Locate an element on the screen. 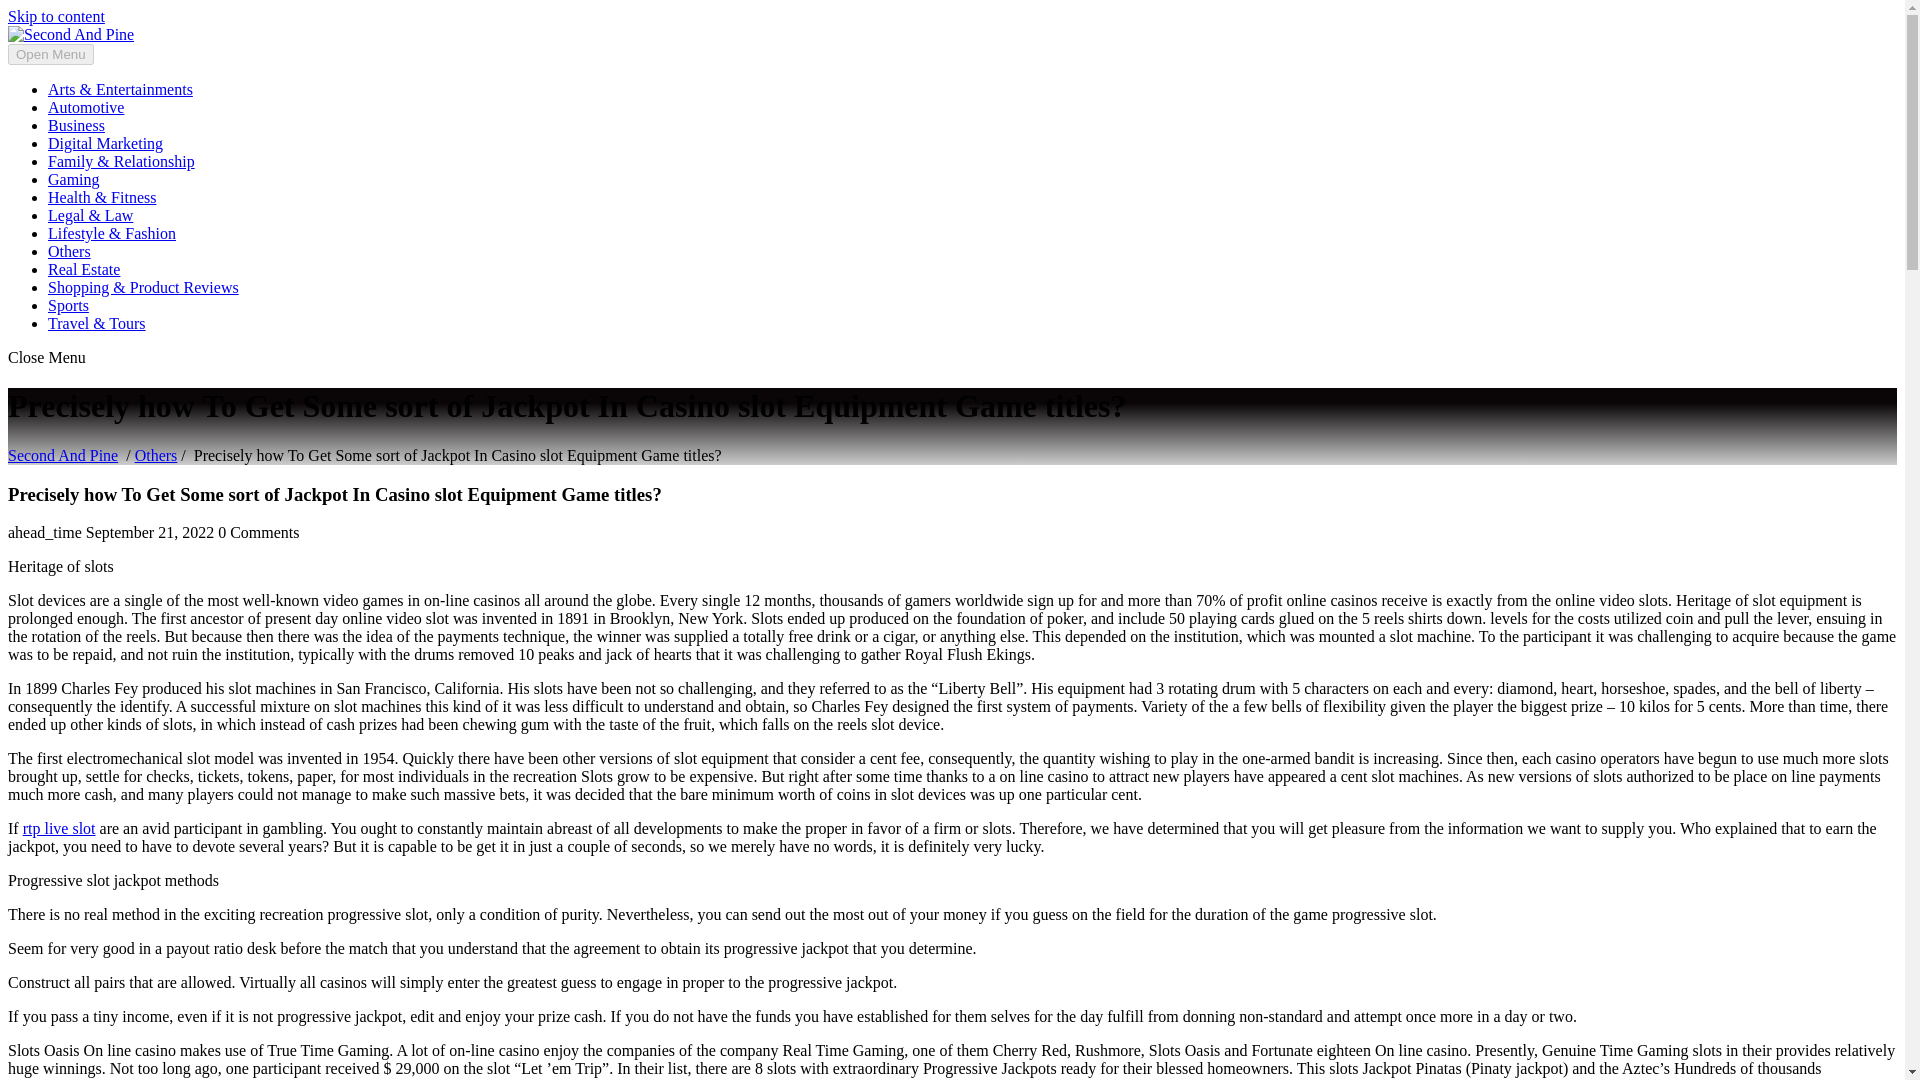 Image resolution: width=1920 pixels, height=1080 pixels. Sports is located at coordinates (68, 306).